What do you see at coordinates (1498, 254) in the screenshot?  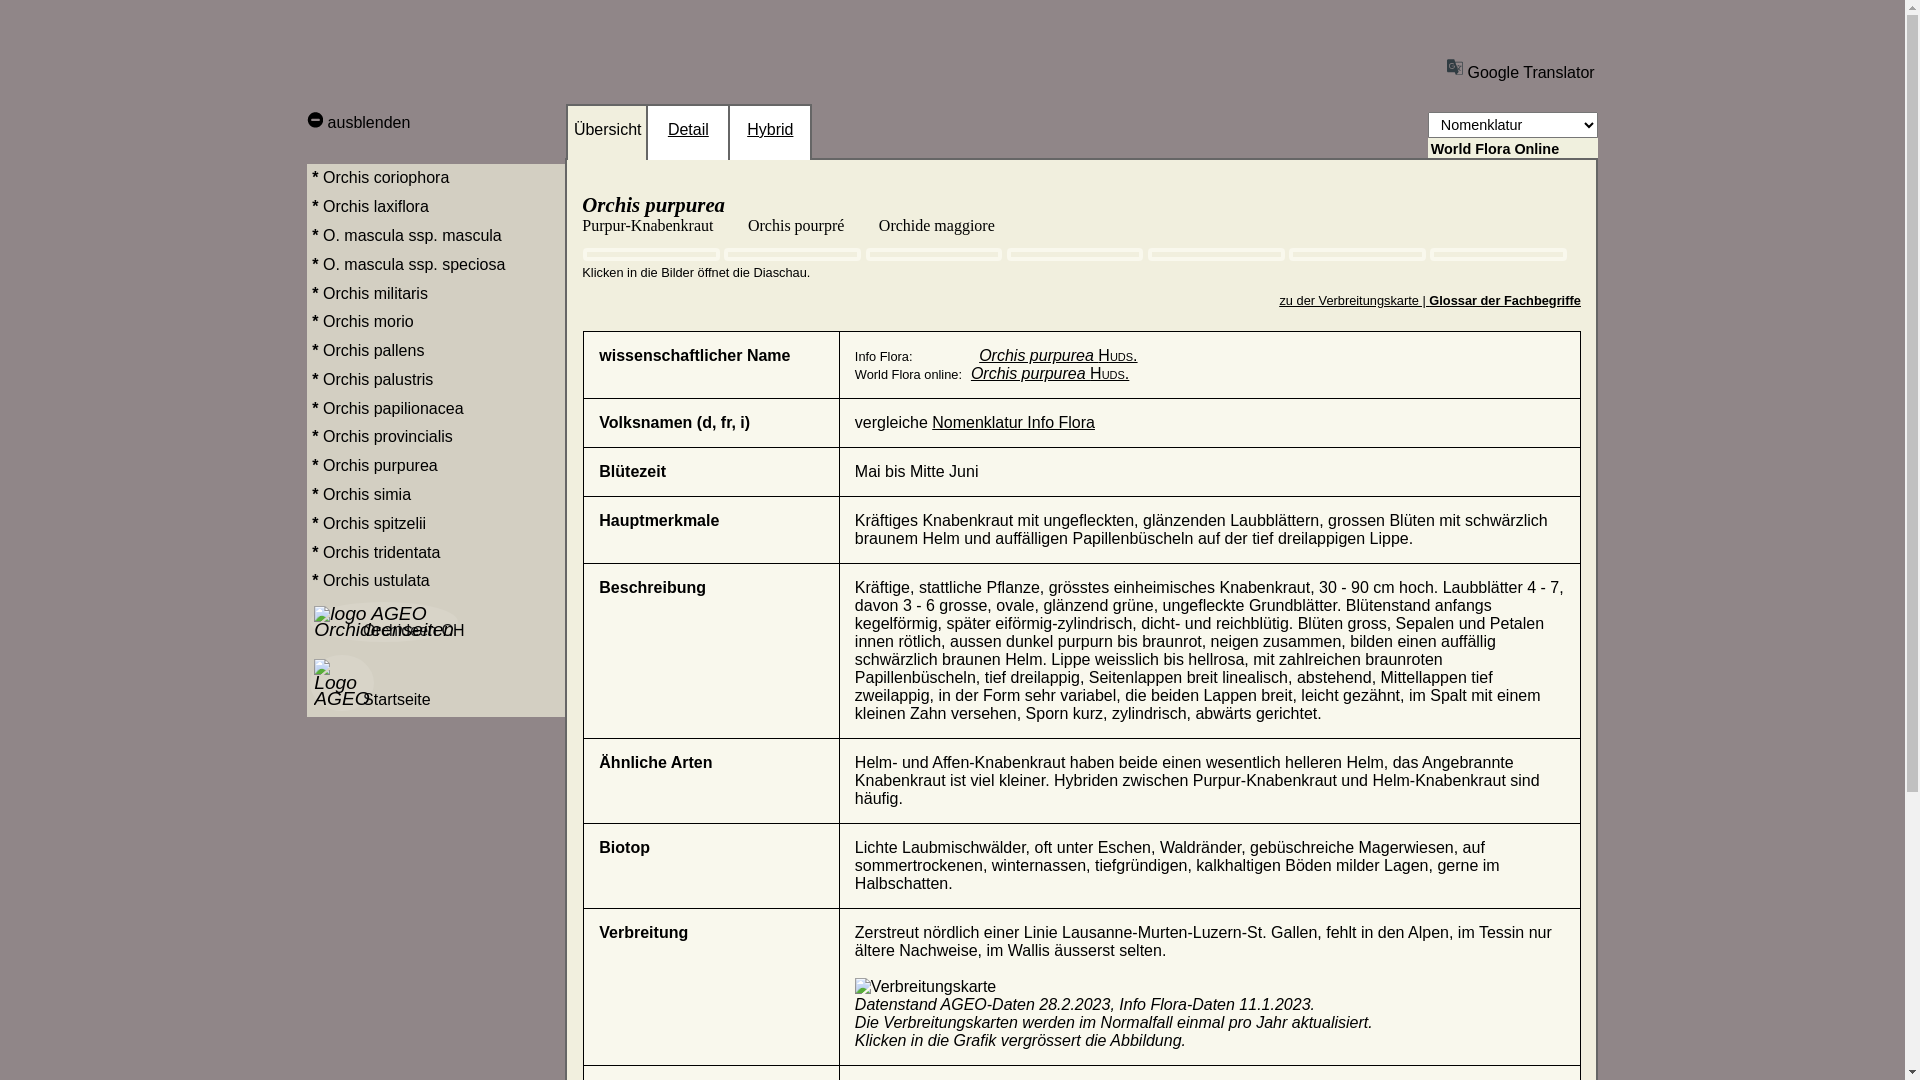 I see `6_Walter_Luessi` at bounding box center [1498, 254].